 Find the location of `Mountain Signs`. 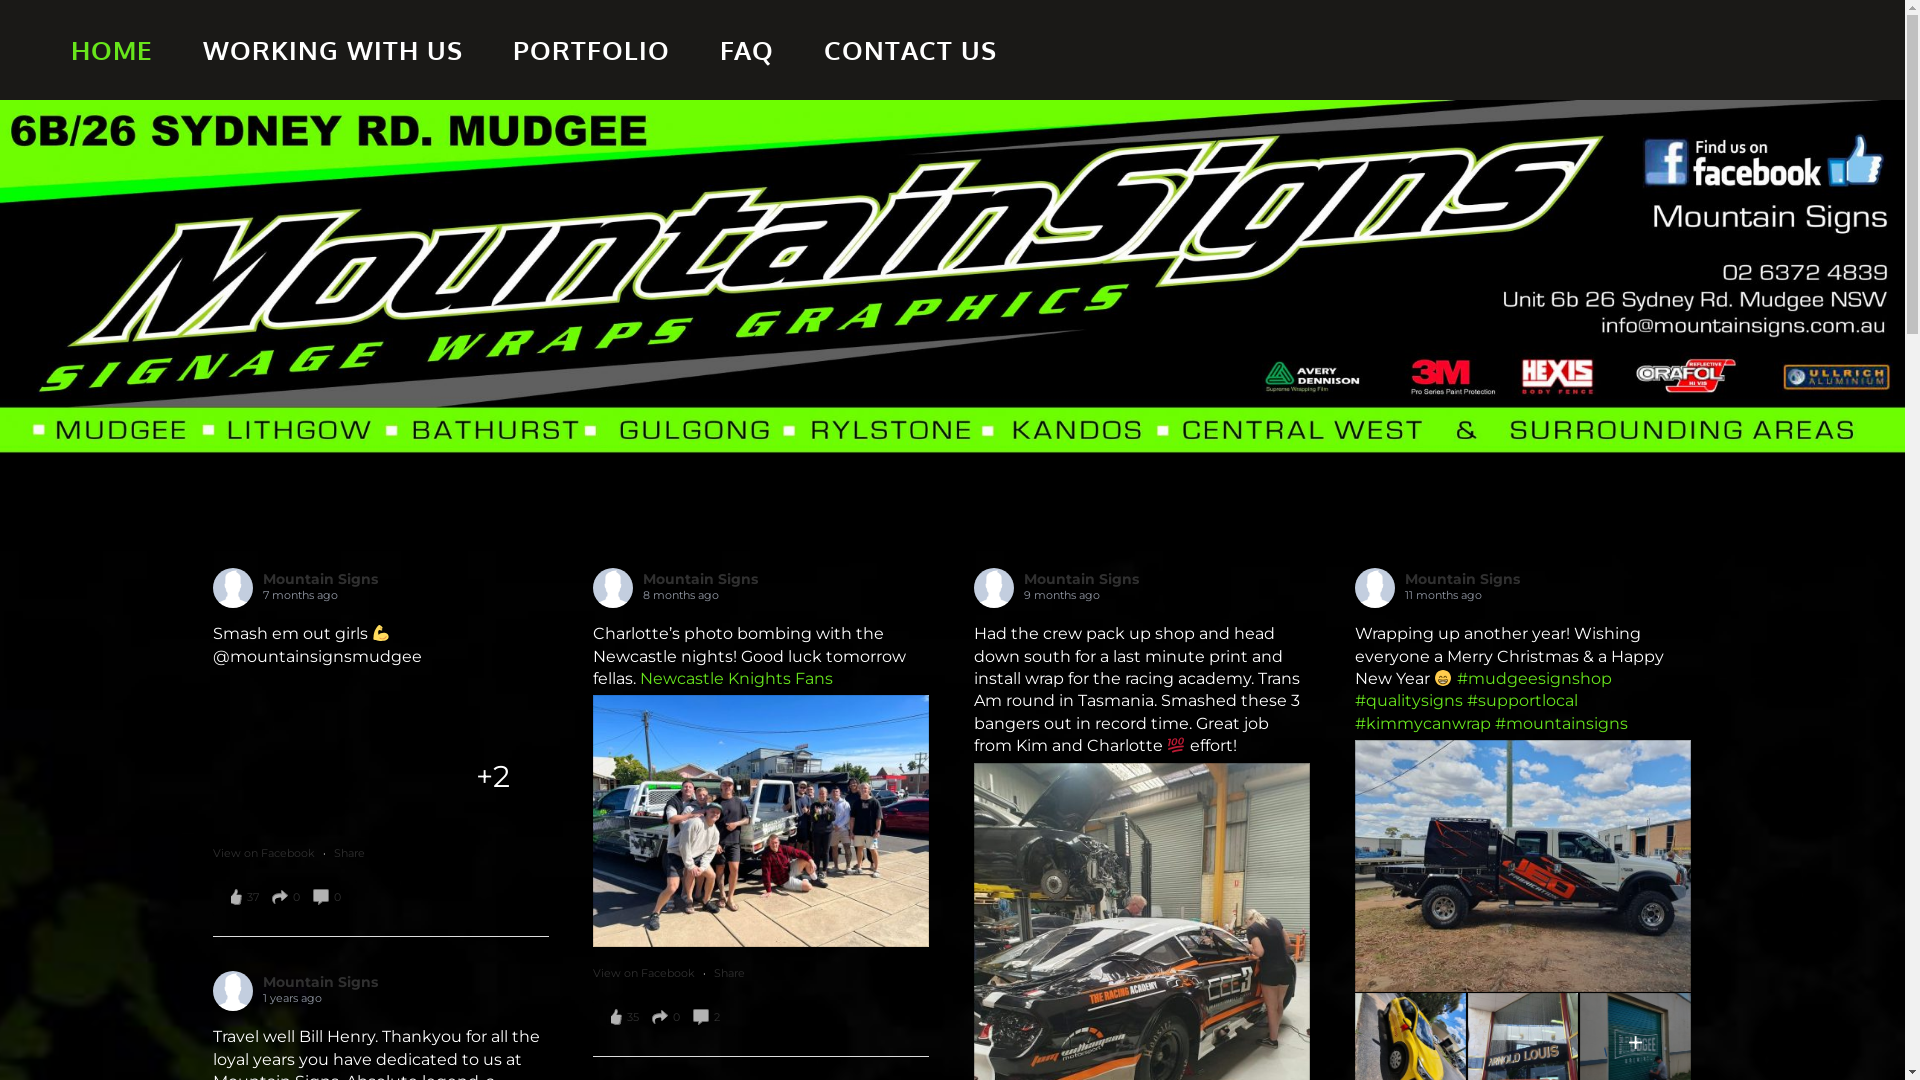

Mountain Signs is located at coordinates (700, 579).